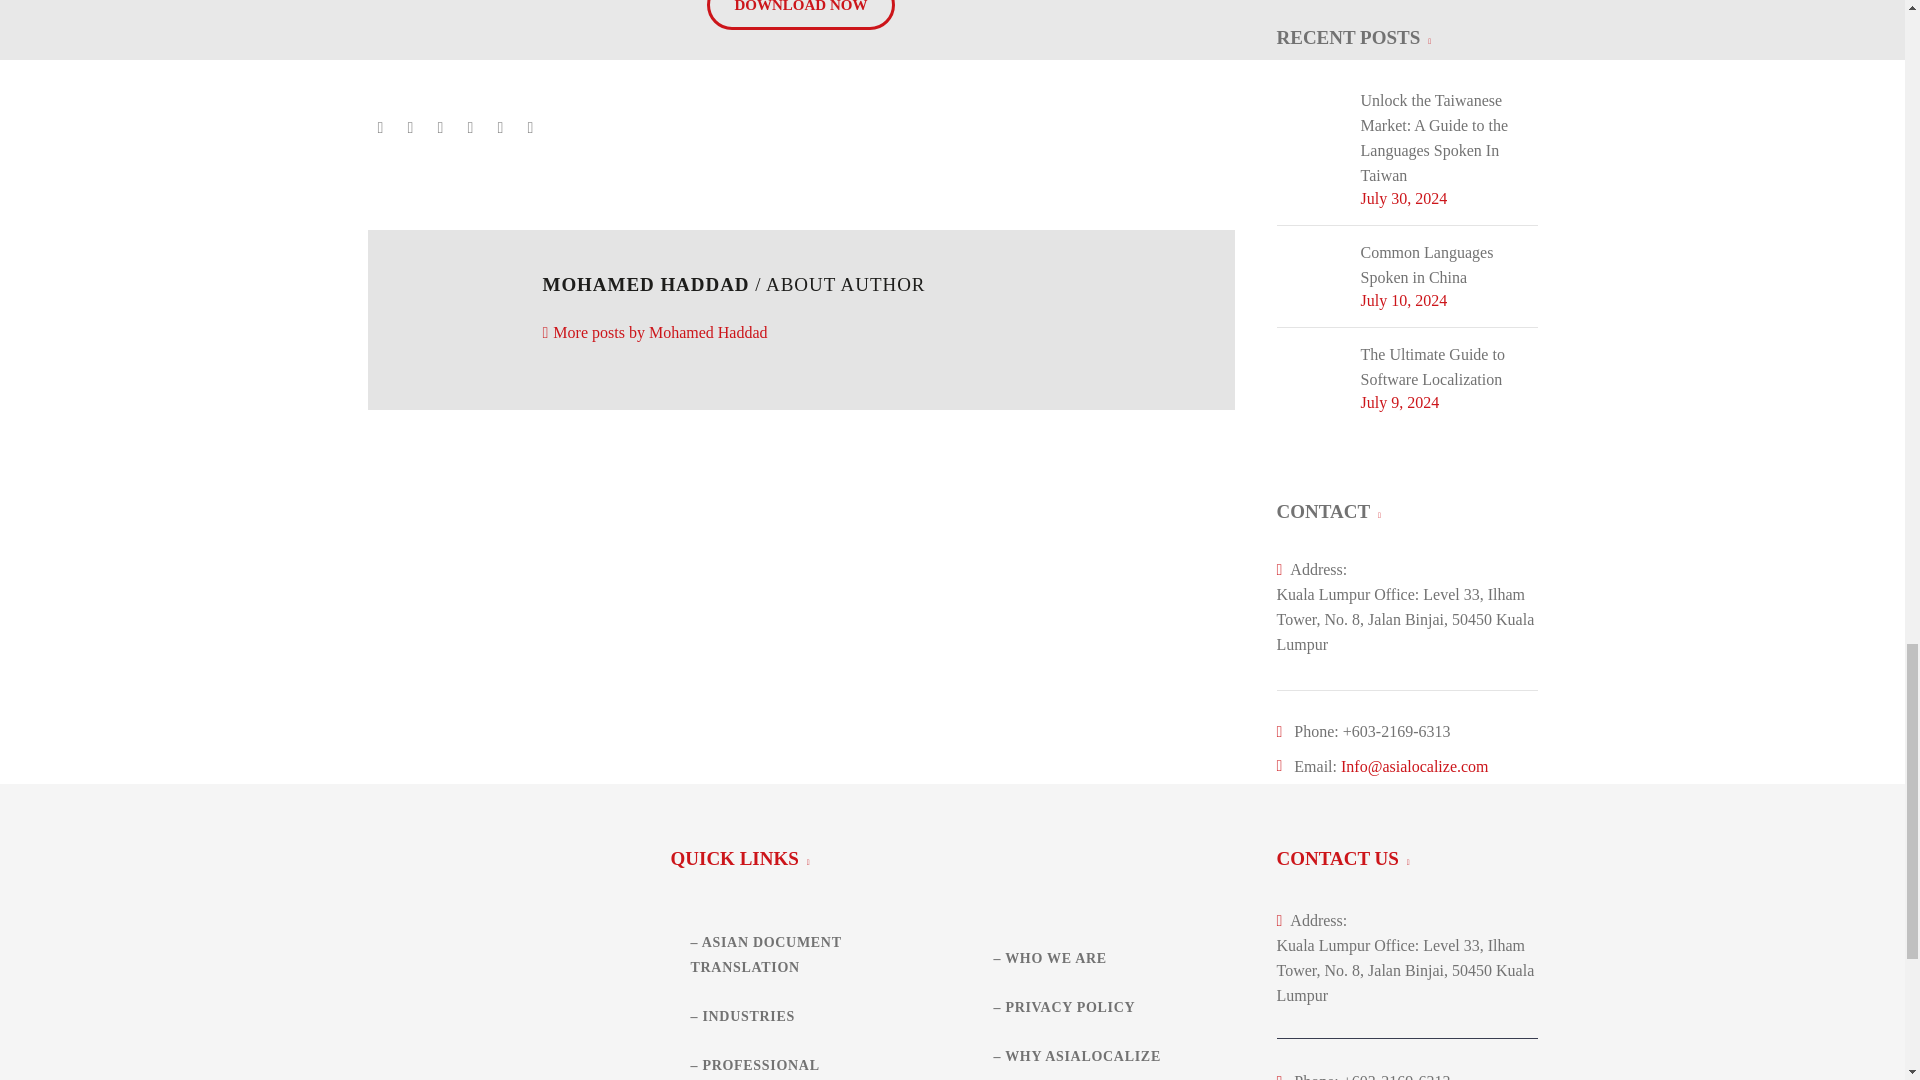  What do you see at coordinates (530, 128) in the screenshot?
I see `Reddit` at bounding box center [530, 128].